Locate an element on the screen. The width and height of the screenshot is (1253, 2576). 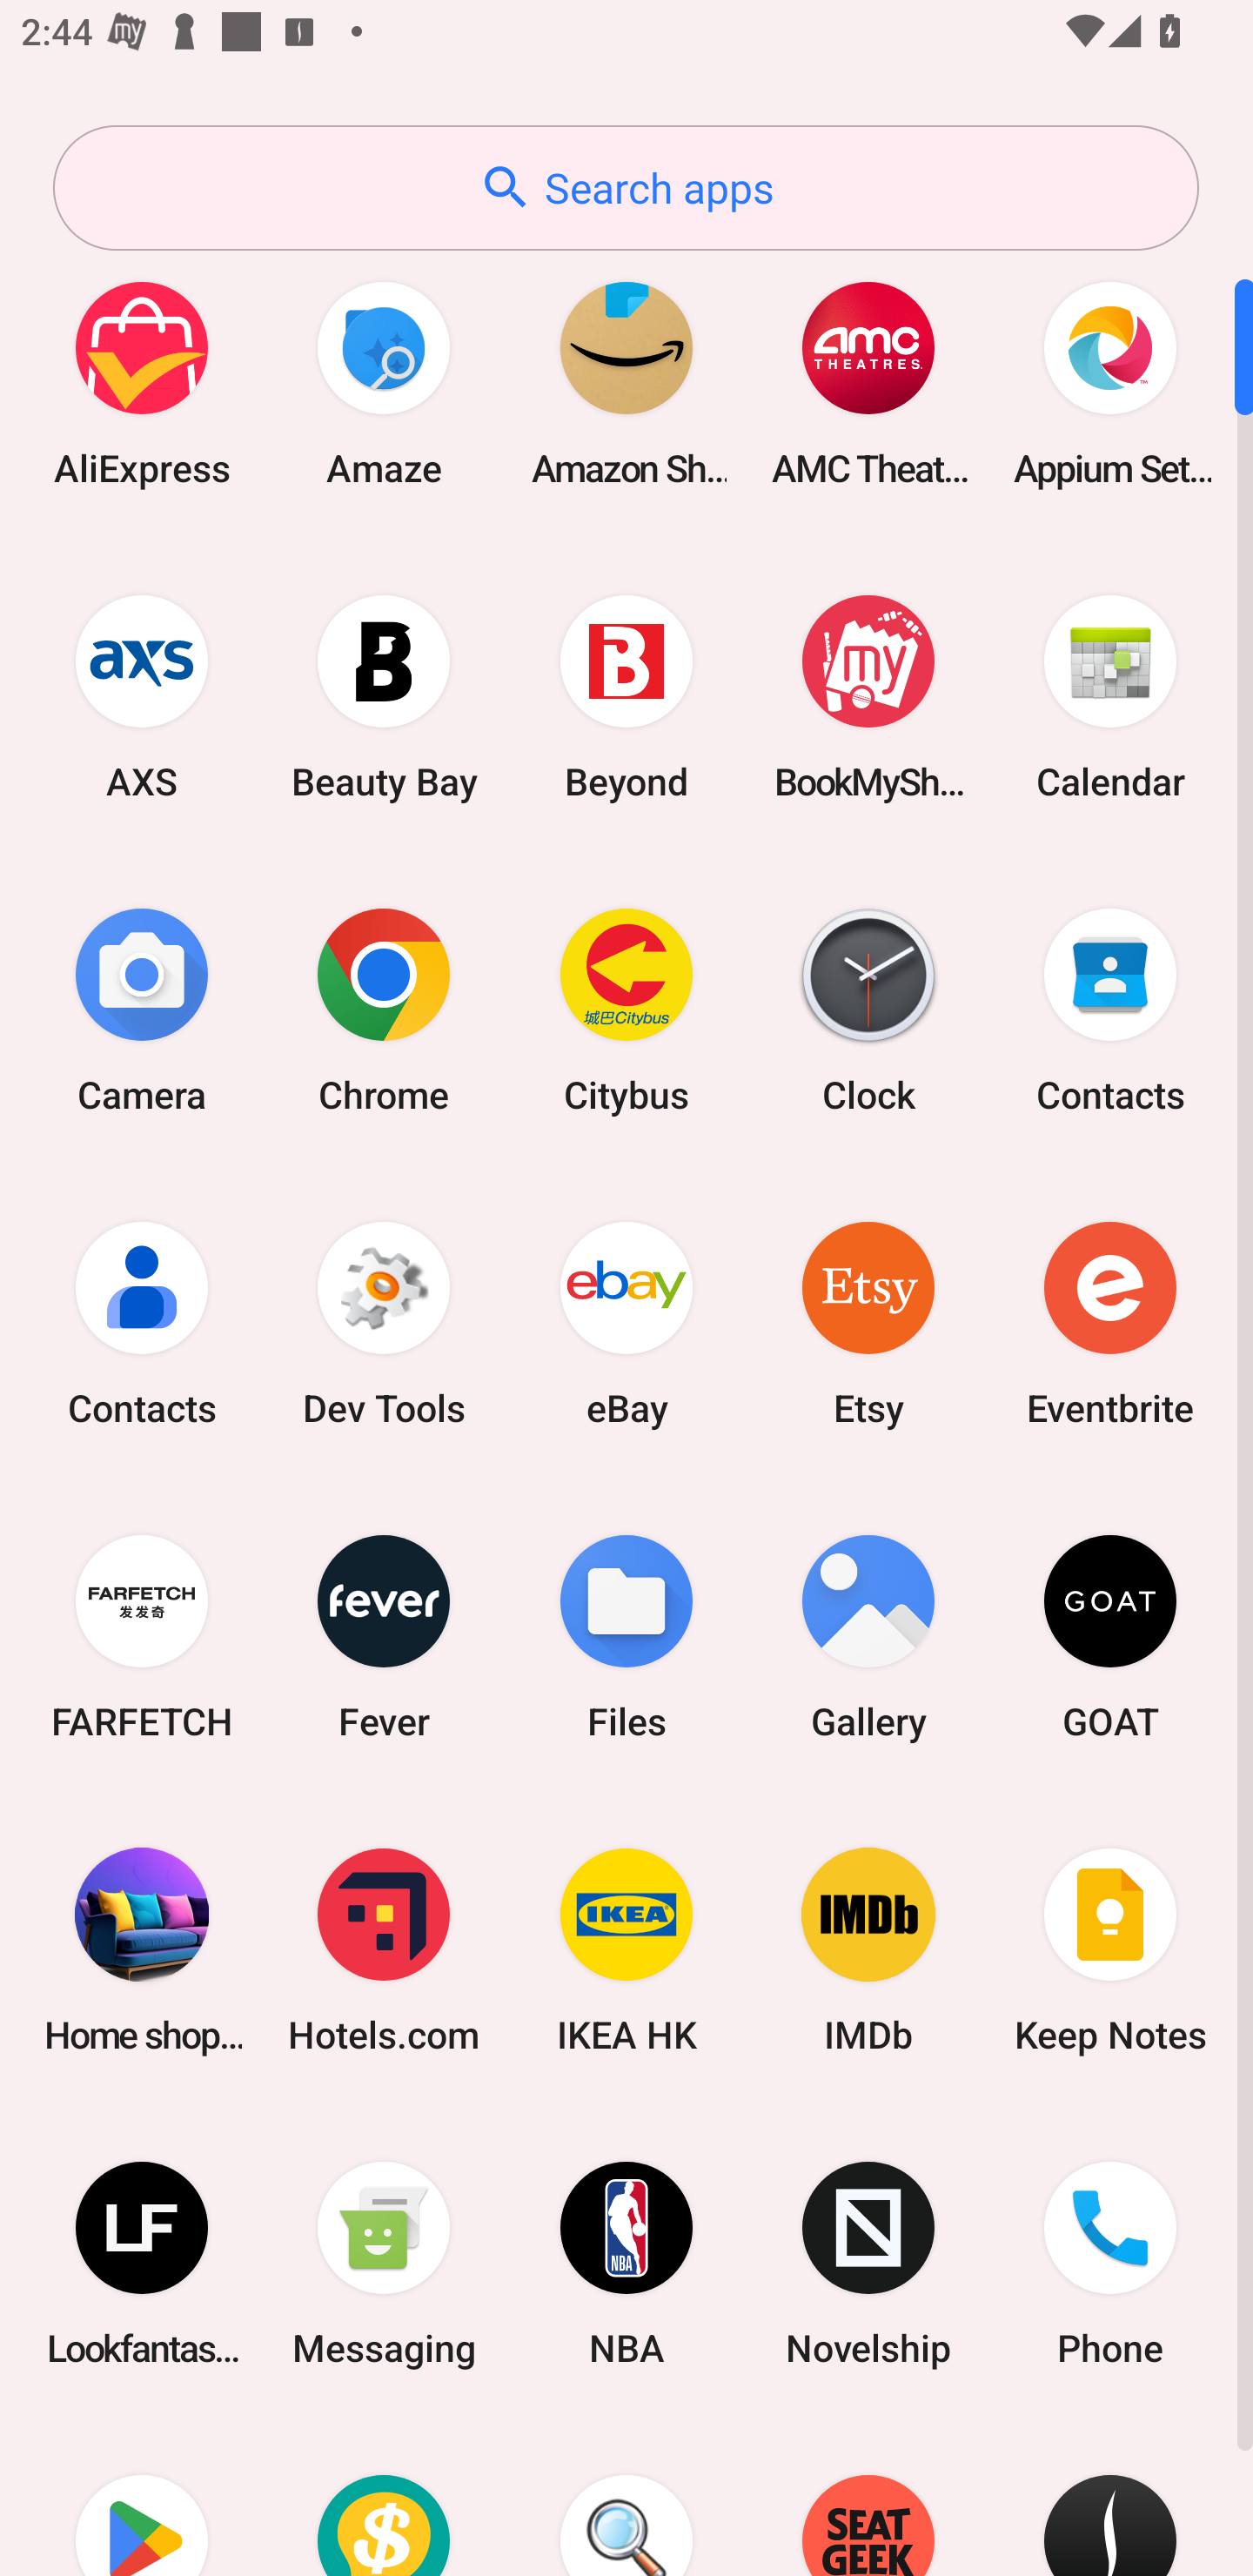
Clock is located at coordinates (868, 1010).